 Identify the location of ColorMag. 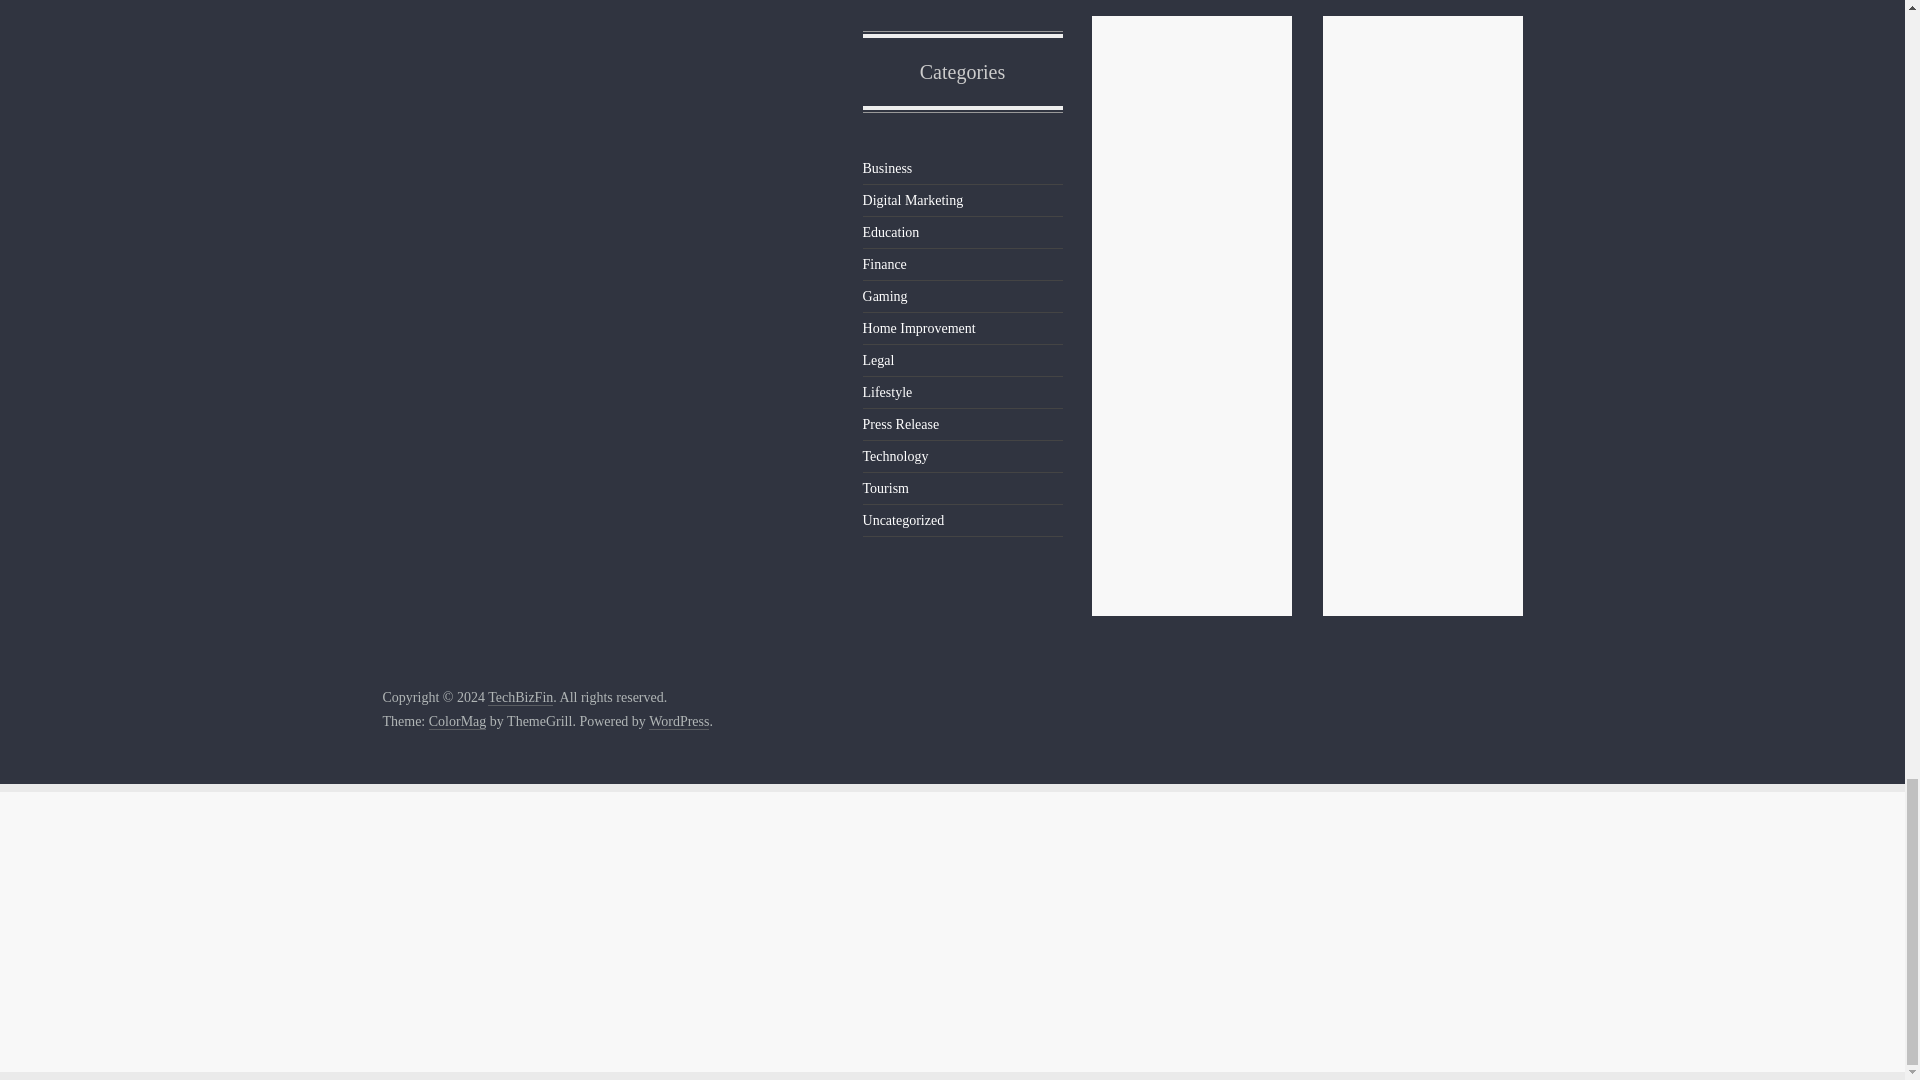
(458, 722).